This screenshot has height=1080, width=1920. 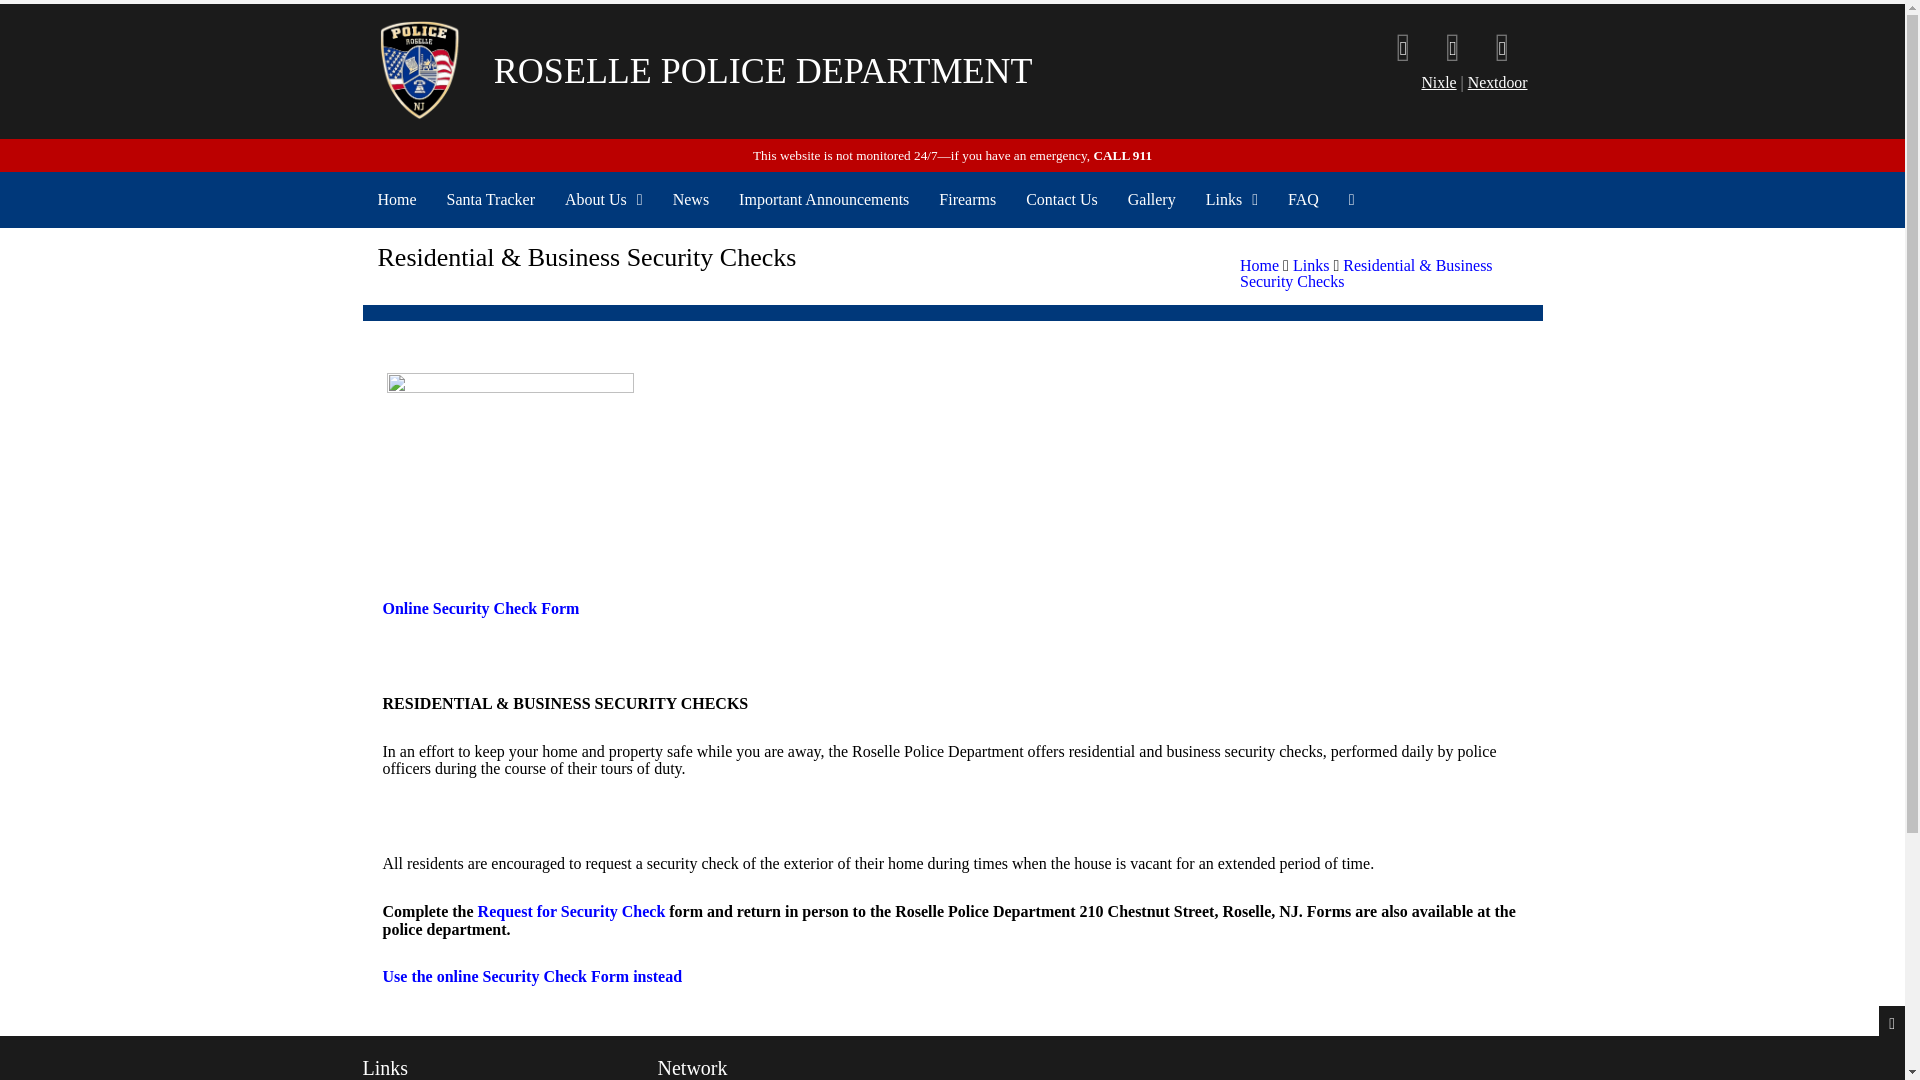 I want to click on About Us, so click(x=604, y=199).